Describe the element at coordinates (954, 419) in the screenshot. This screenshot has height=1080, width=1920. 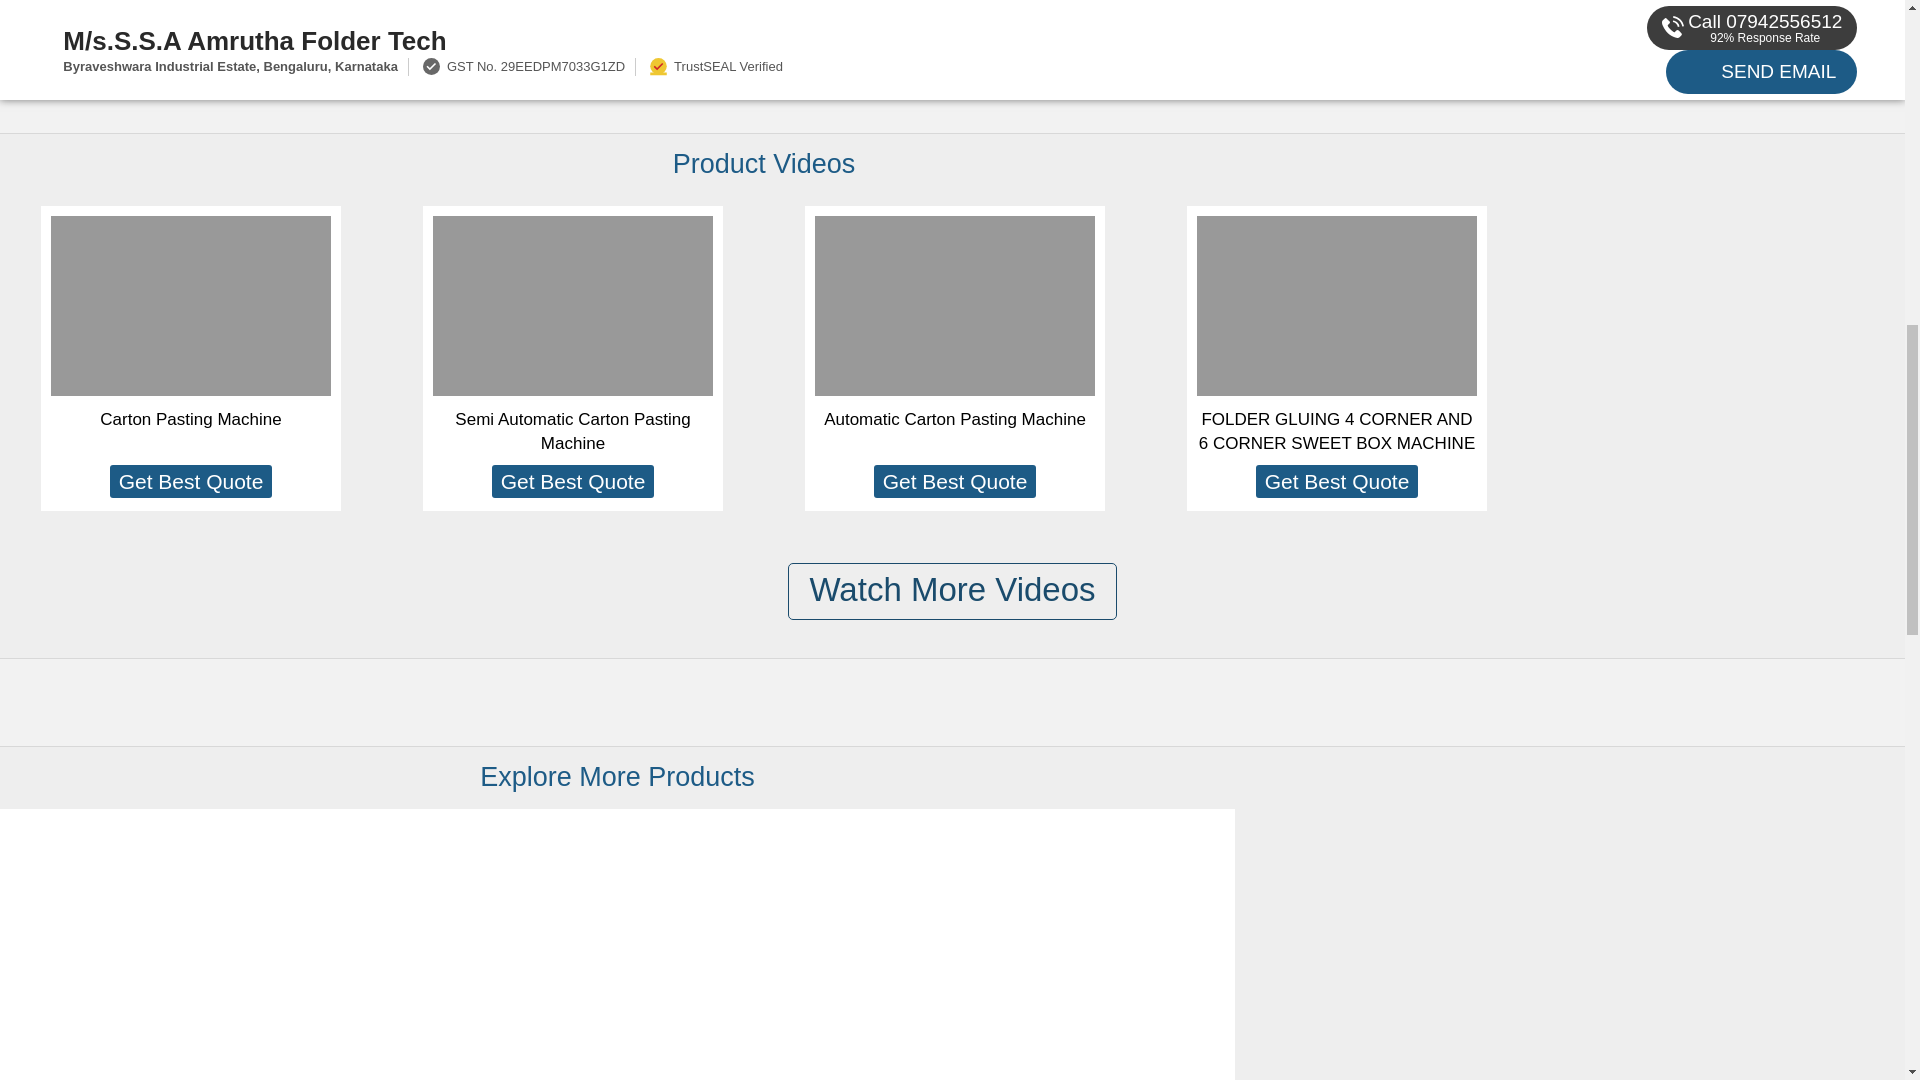
I see `Automatic Carton Pasting Machine` at that location.